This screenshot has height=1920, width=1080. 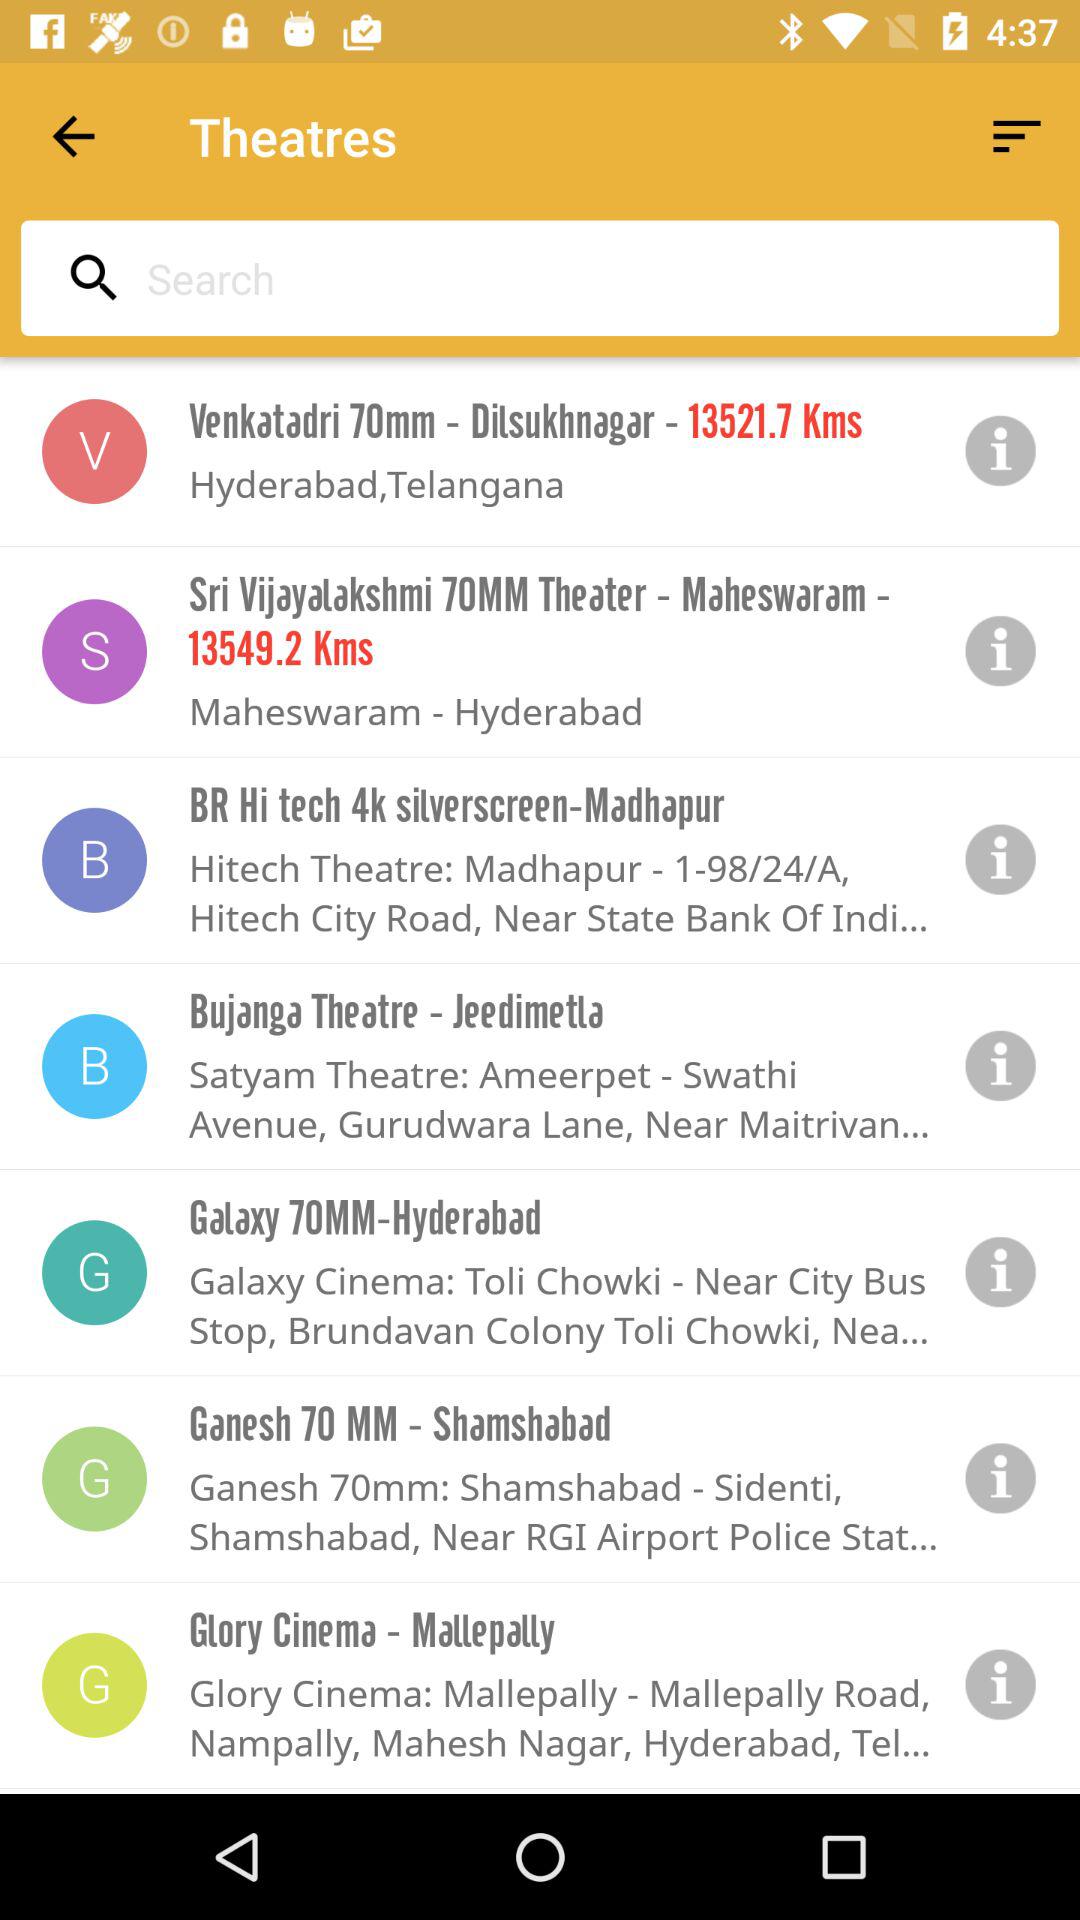 What do you see at coordinates (534, 278) in the screenshot?
I see `launch the icon above venkatadri 70mm dilsukhnagar icon` at bounding box center [534, 278].